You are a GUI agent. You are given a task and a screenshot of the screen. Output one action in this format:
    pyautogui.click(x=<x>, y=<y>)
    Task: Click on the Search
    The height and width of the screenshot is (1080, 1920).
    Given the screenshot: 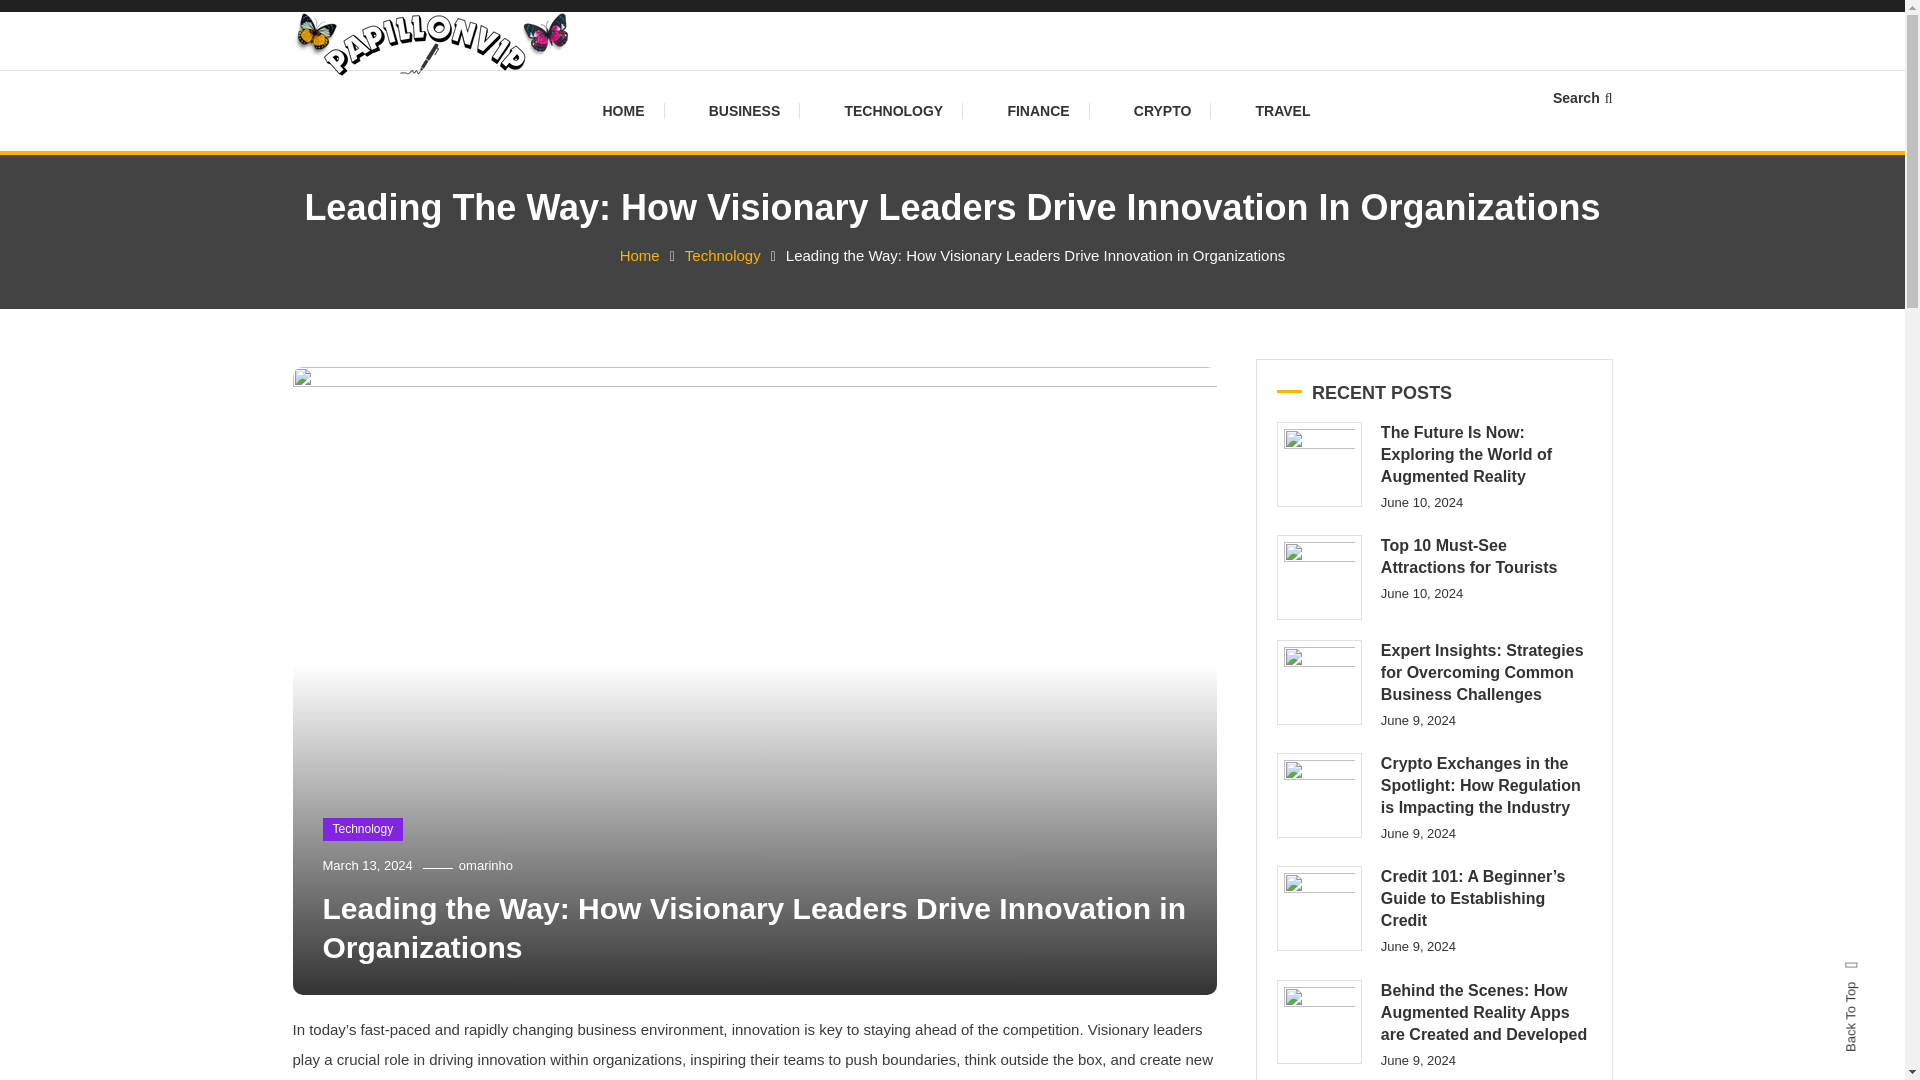 What is the action you would take?
    pyautogui.click(x=1582, y=97)
    